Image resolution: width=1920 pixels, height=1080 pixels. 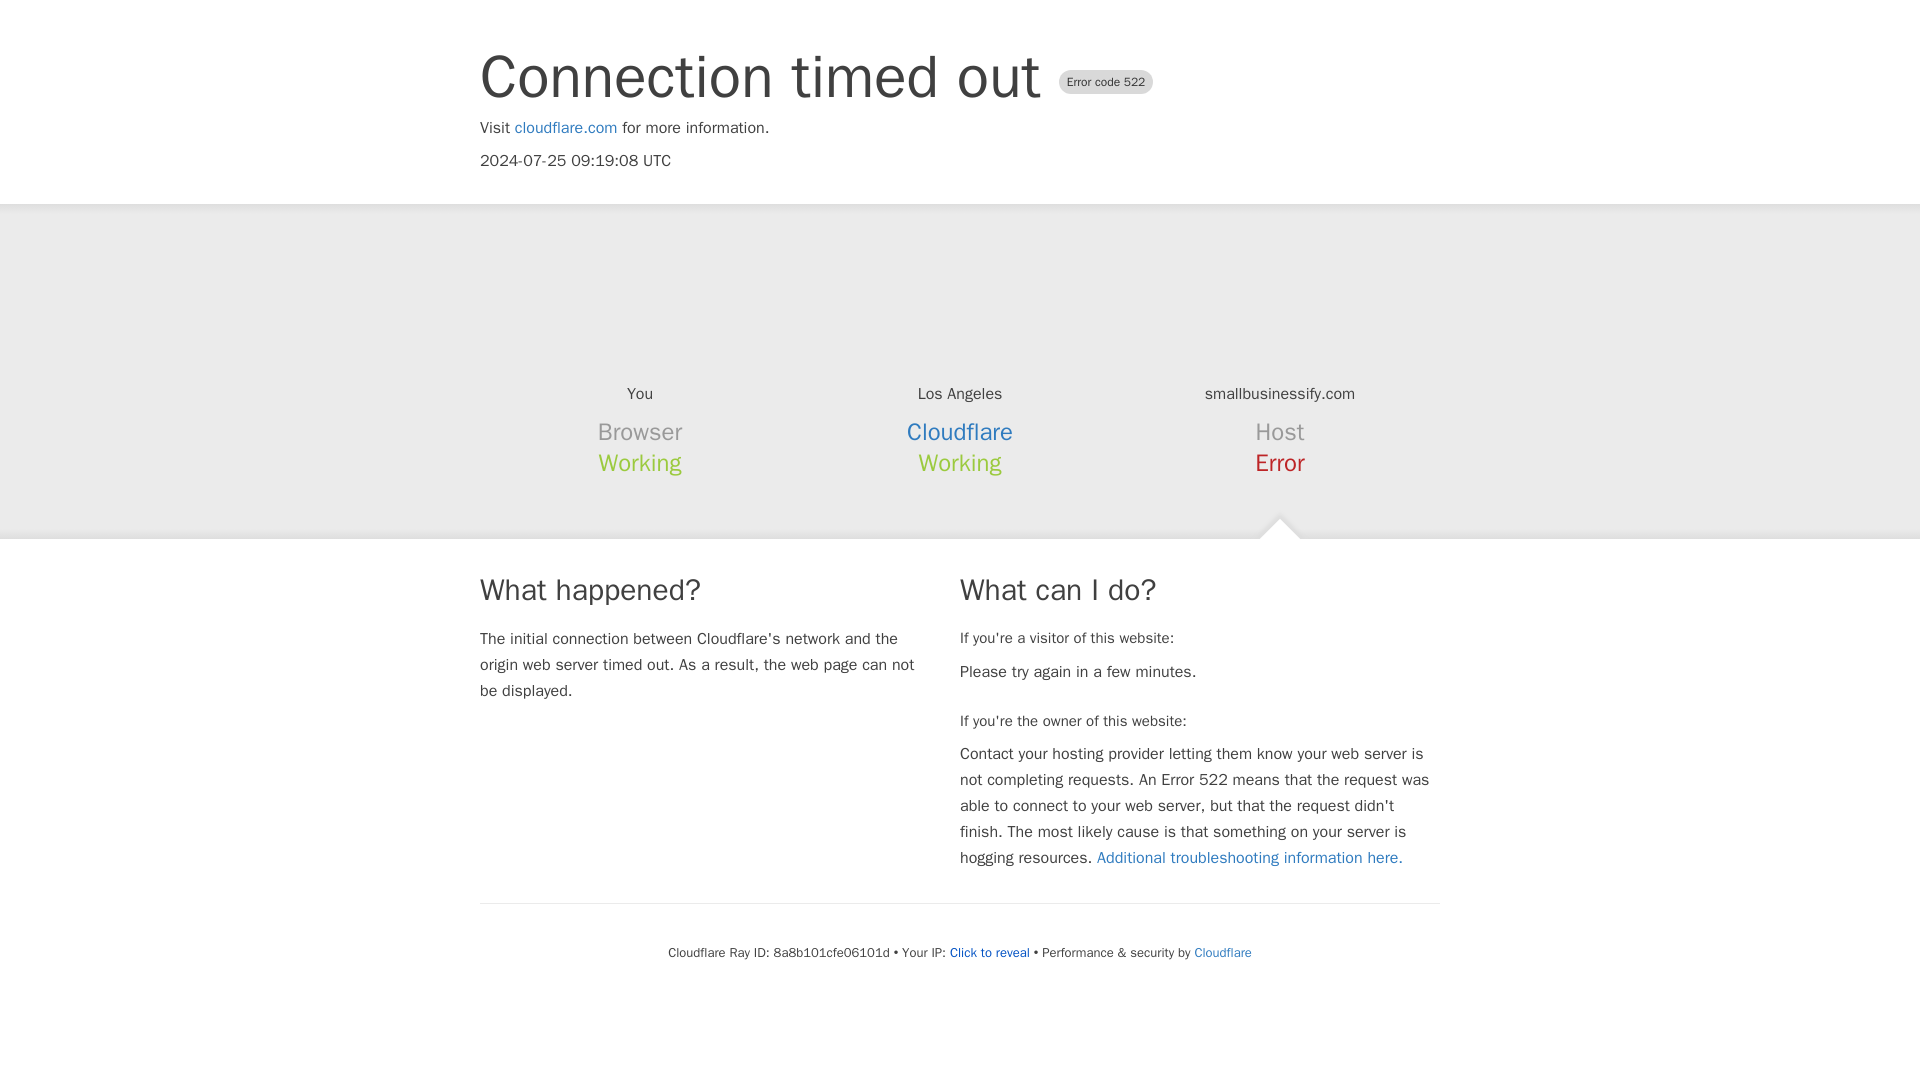 What do you see at coordinates (566, 128) in the screenshot?
I see `cloudflare.com` at bounding box center [566, 128].